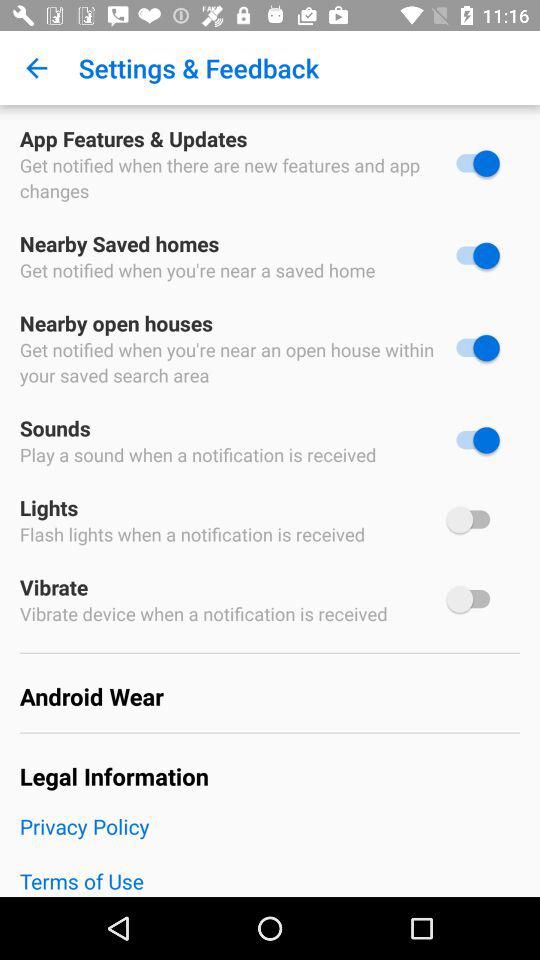  Describe the element at coordinates (473, 520) in the screenshot. I see `toggle lights on and off when a notification is received` at that location.